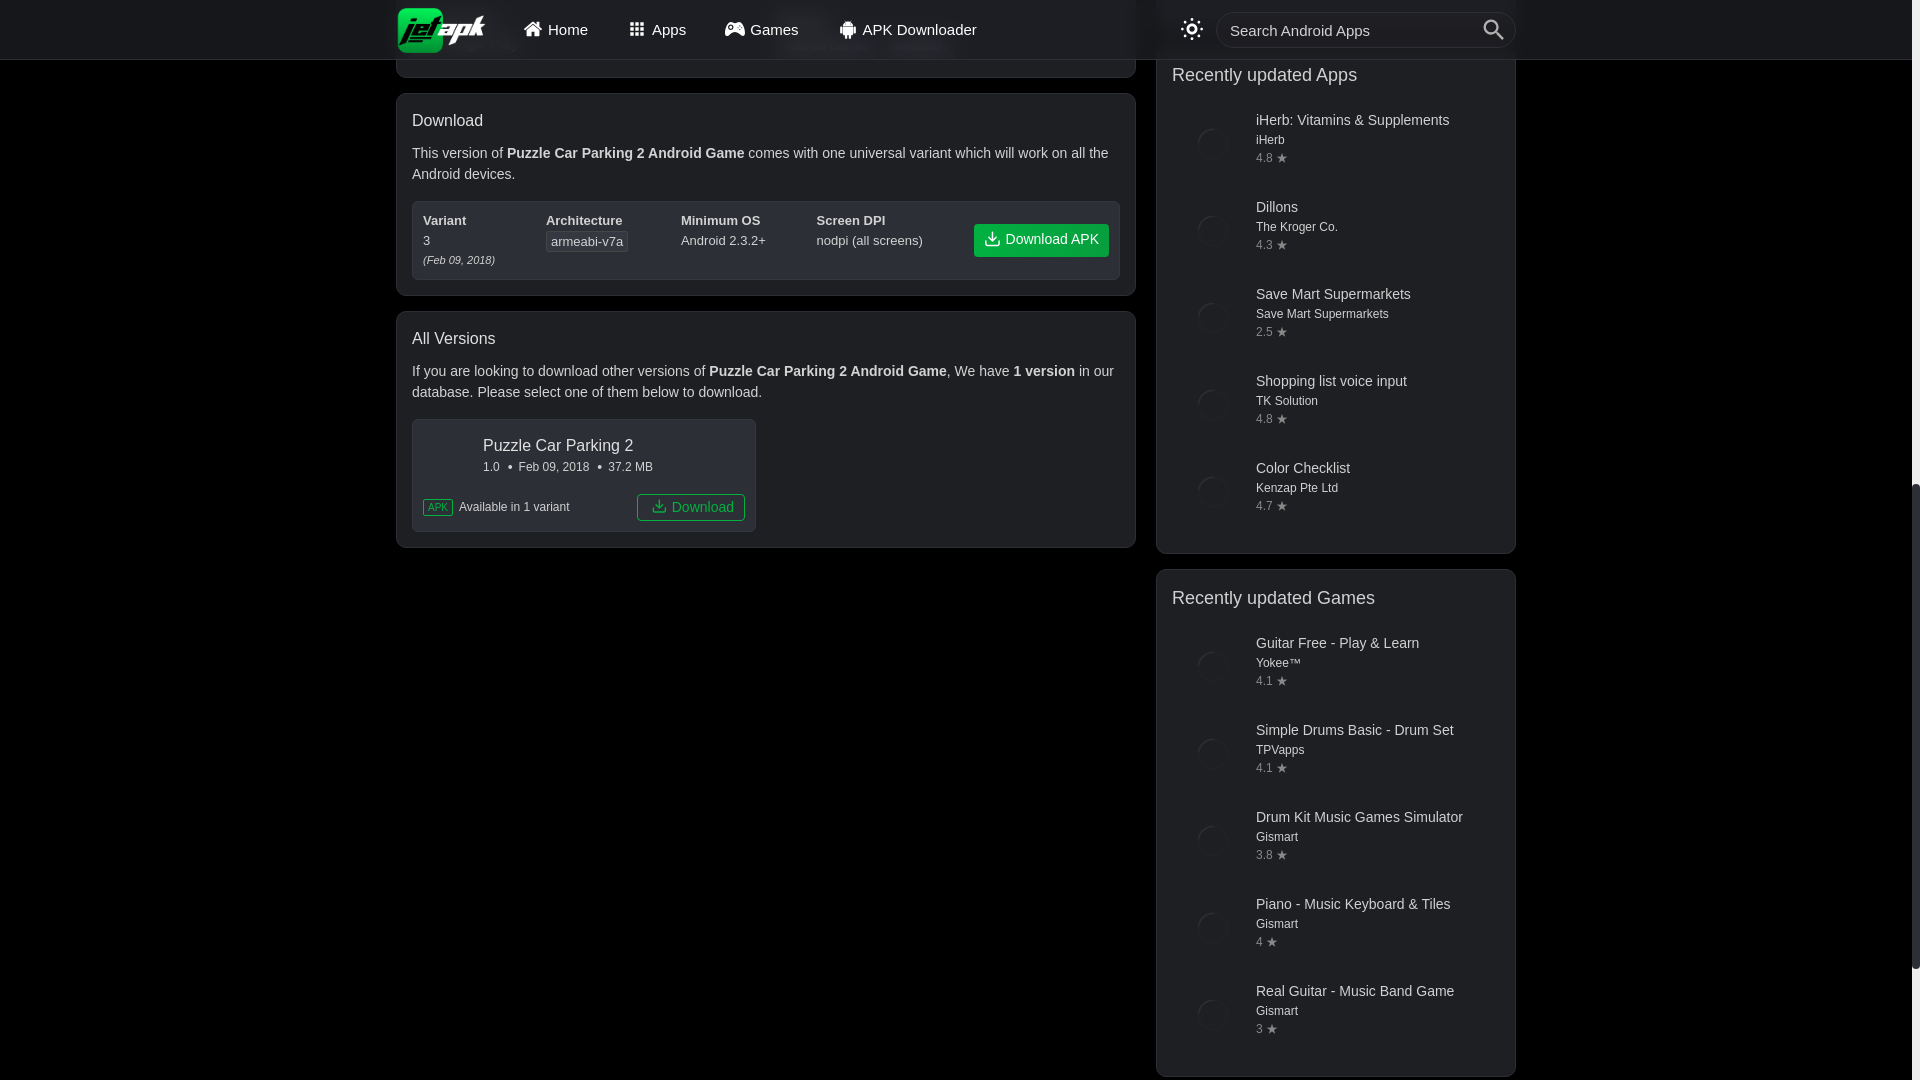 The width and height of the screenshot is (1920, 1080). Describe the element at coordinates (1335, 404) in the screenshot. I see `Shopping list voice input Latest Android APK` at that location.